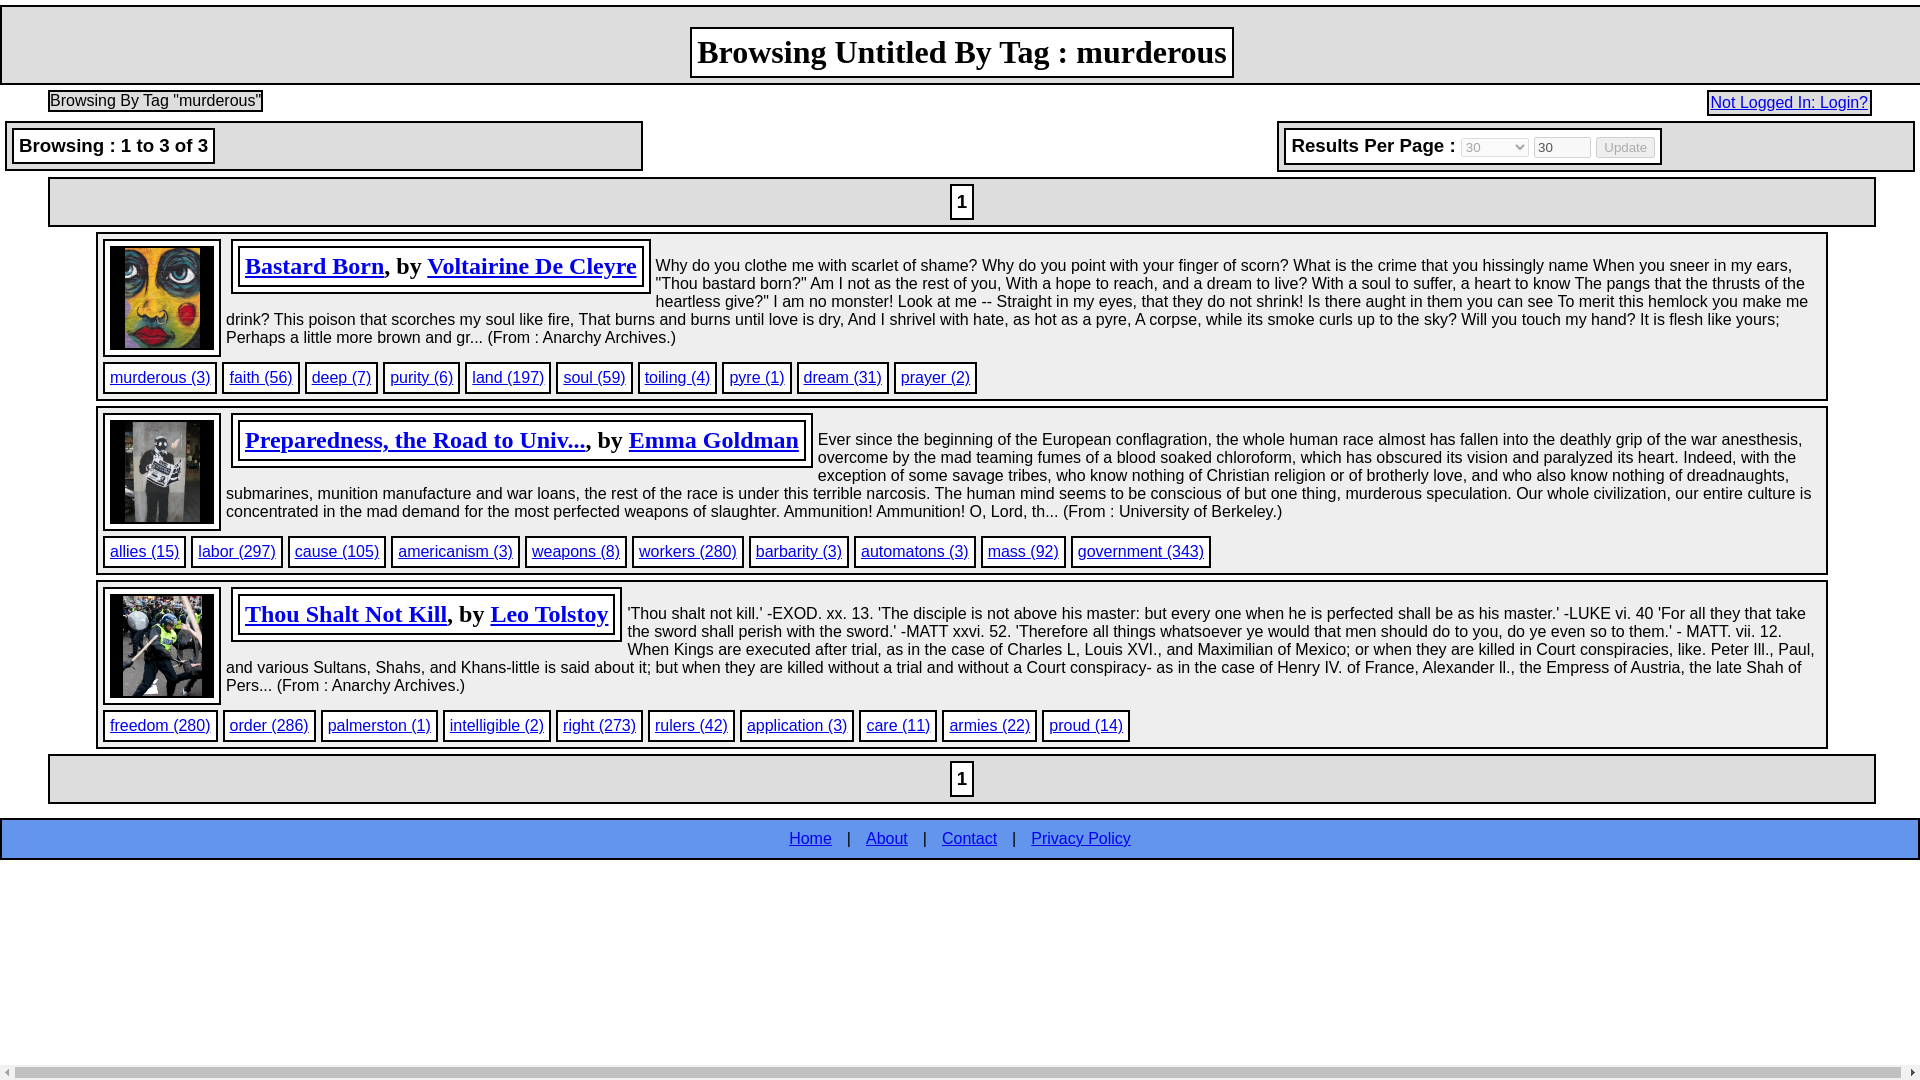 The width and height of the screenshot is (1920, 1080). What do you see at coordinates (346, 614) in the screenshot?
I see `Thou Shalt Not Kill` at bounding box center [346, 614].